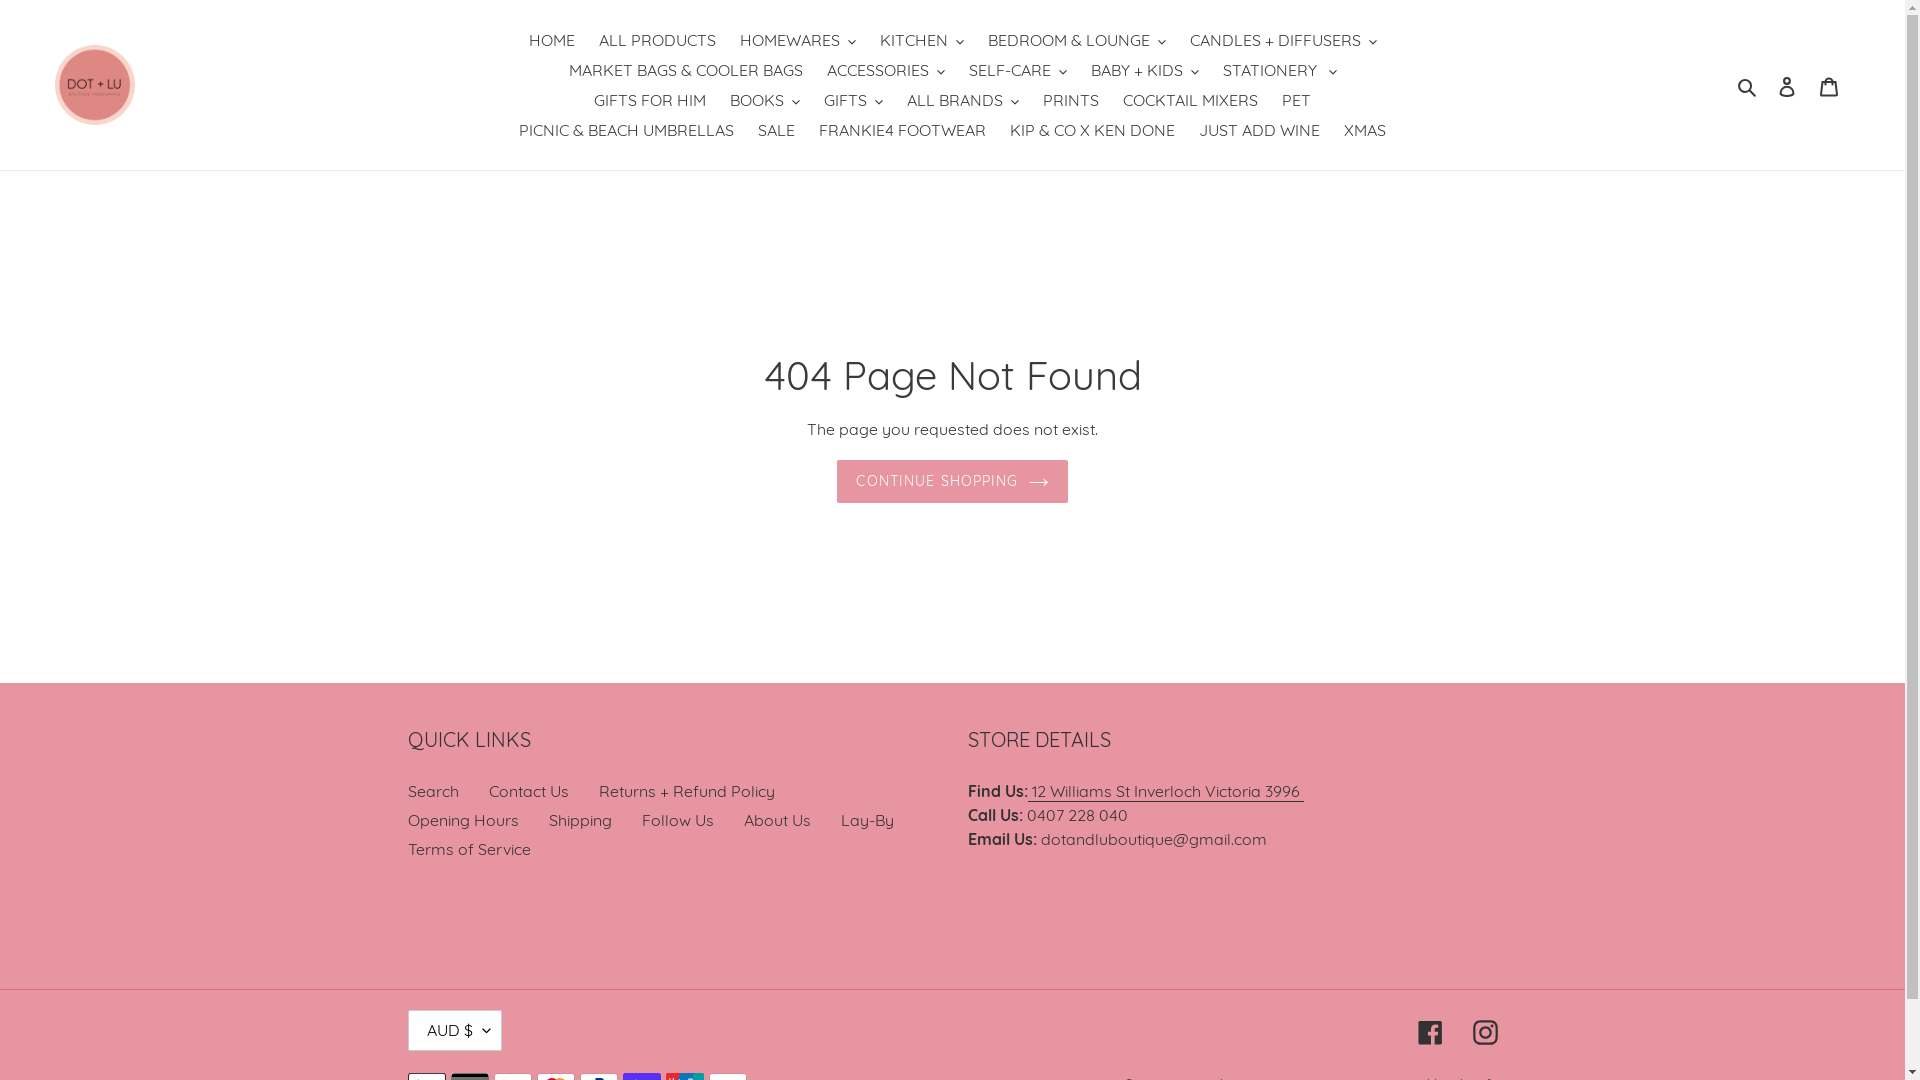  Describe the element at coordinates (434, 791) in the screenshot. I see `Search` at that location.